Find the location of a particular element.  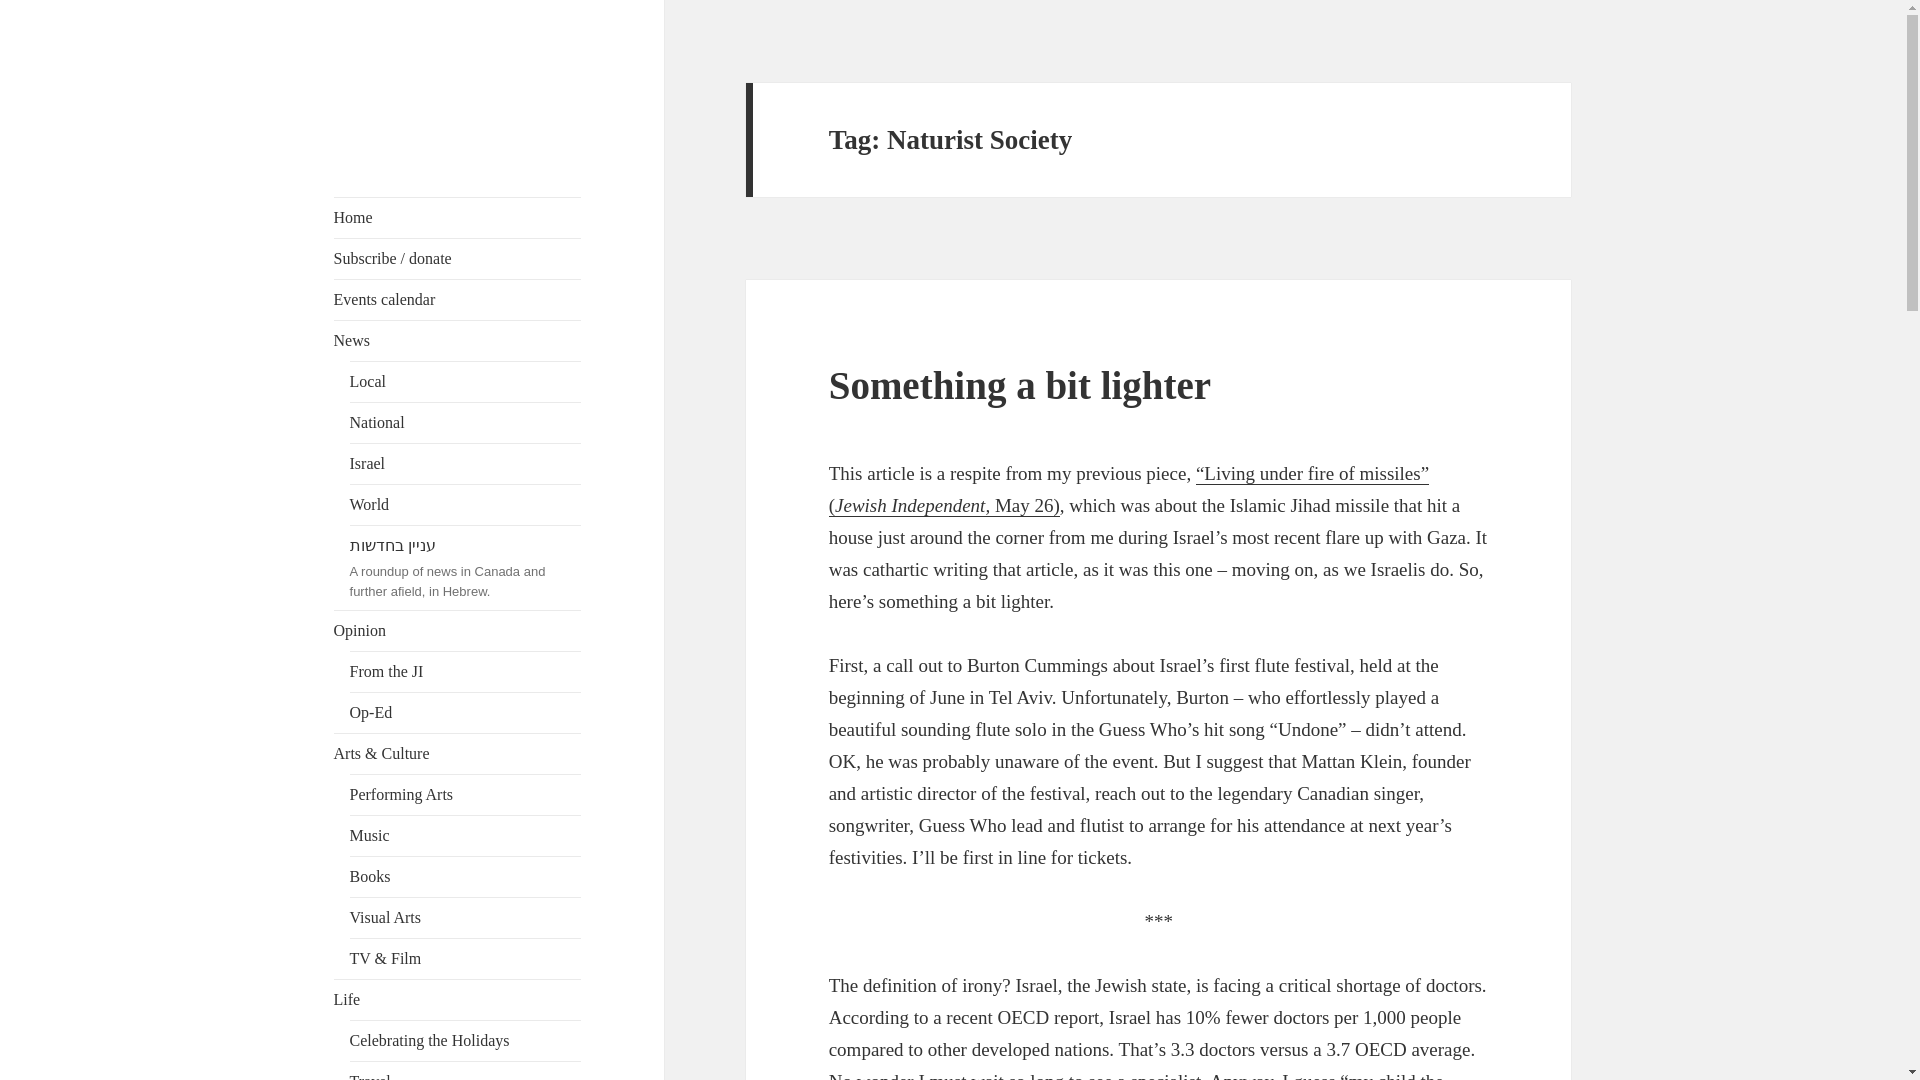

Home is located at coordinates (458, 217).